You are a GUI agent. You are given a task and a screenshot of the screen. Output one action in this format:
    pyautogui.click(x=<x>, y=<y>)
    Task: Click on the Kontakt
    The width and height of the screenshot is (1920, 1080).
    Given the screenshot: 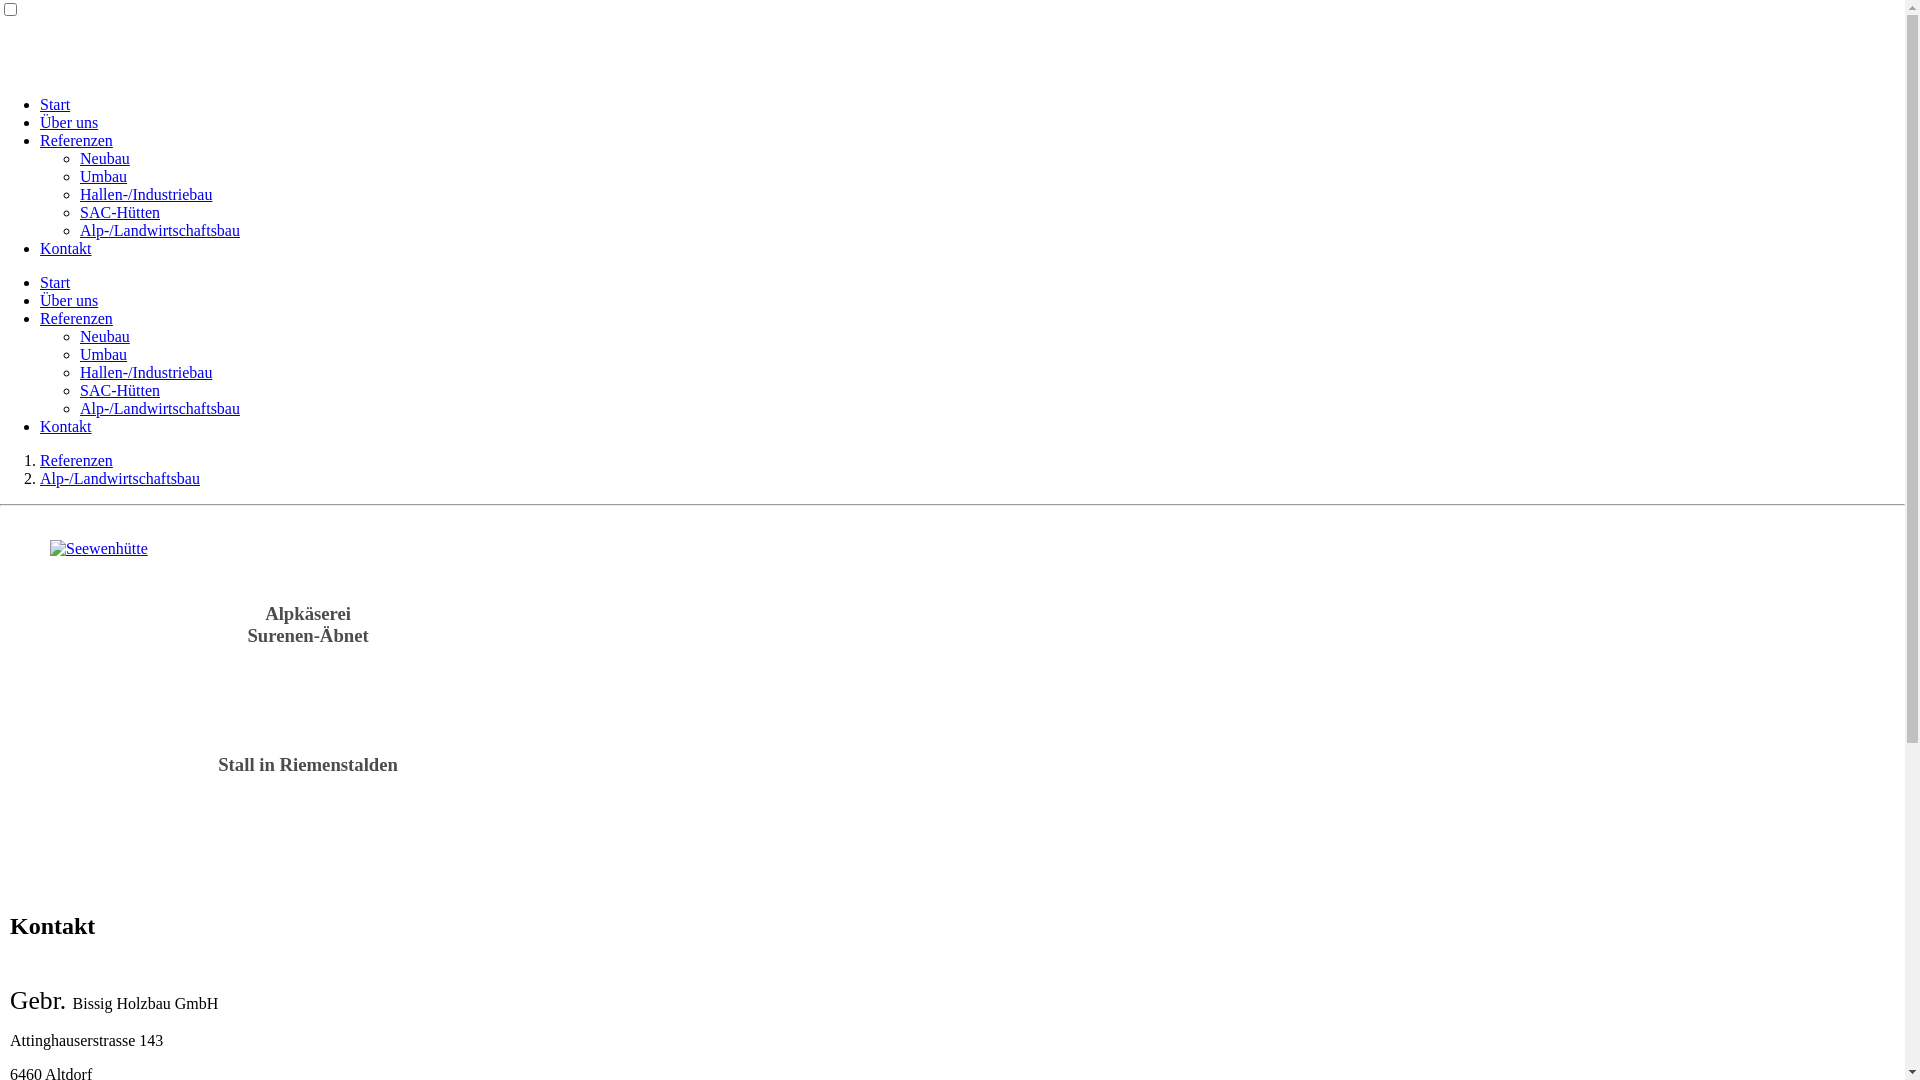 What is the action you would take?
    pyautogui.click(x=66, y=426)
    